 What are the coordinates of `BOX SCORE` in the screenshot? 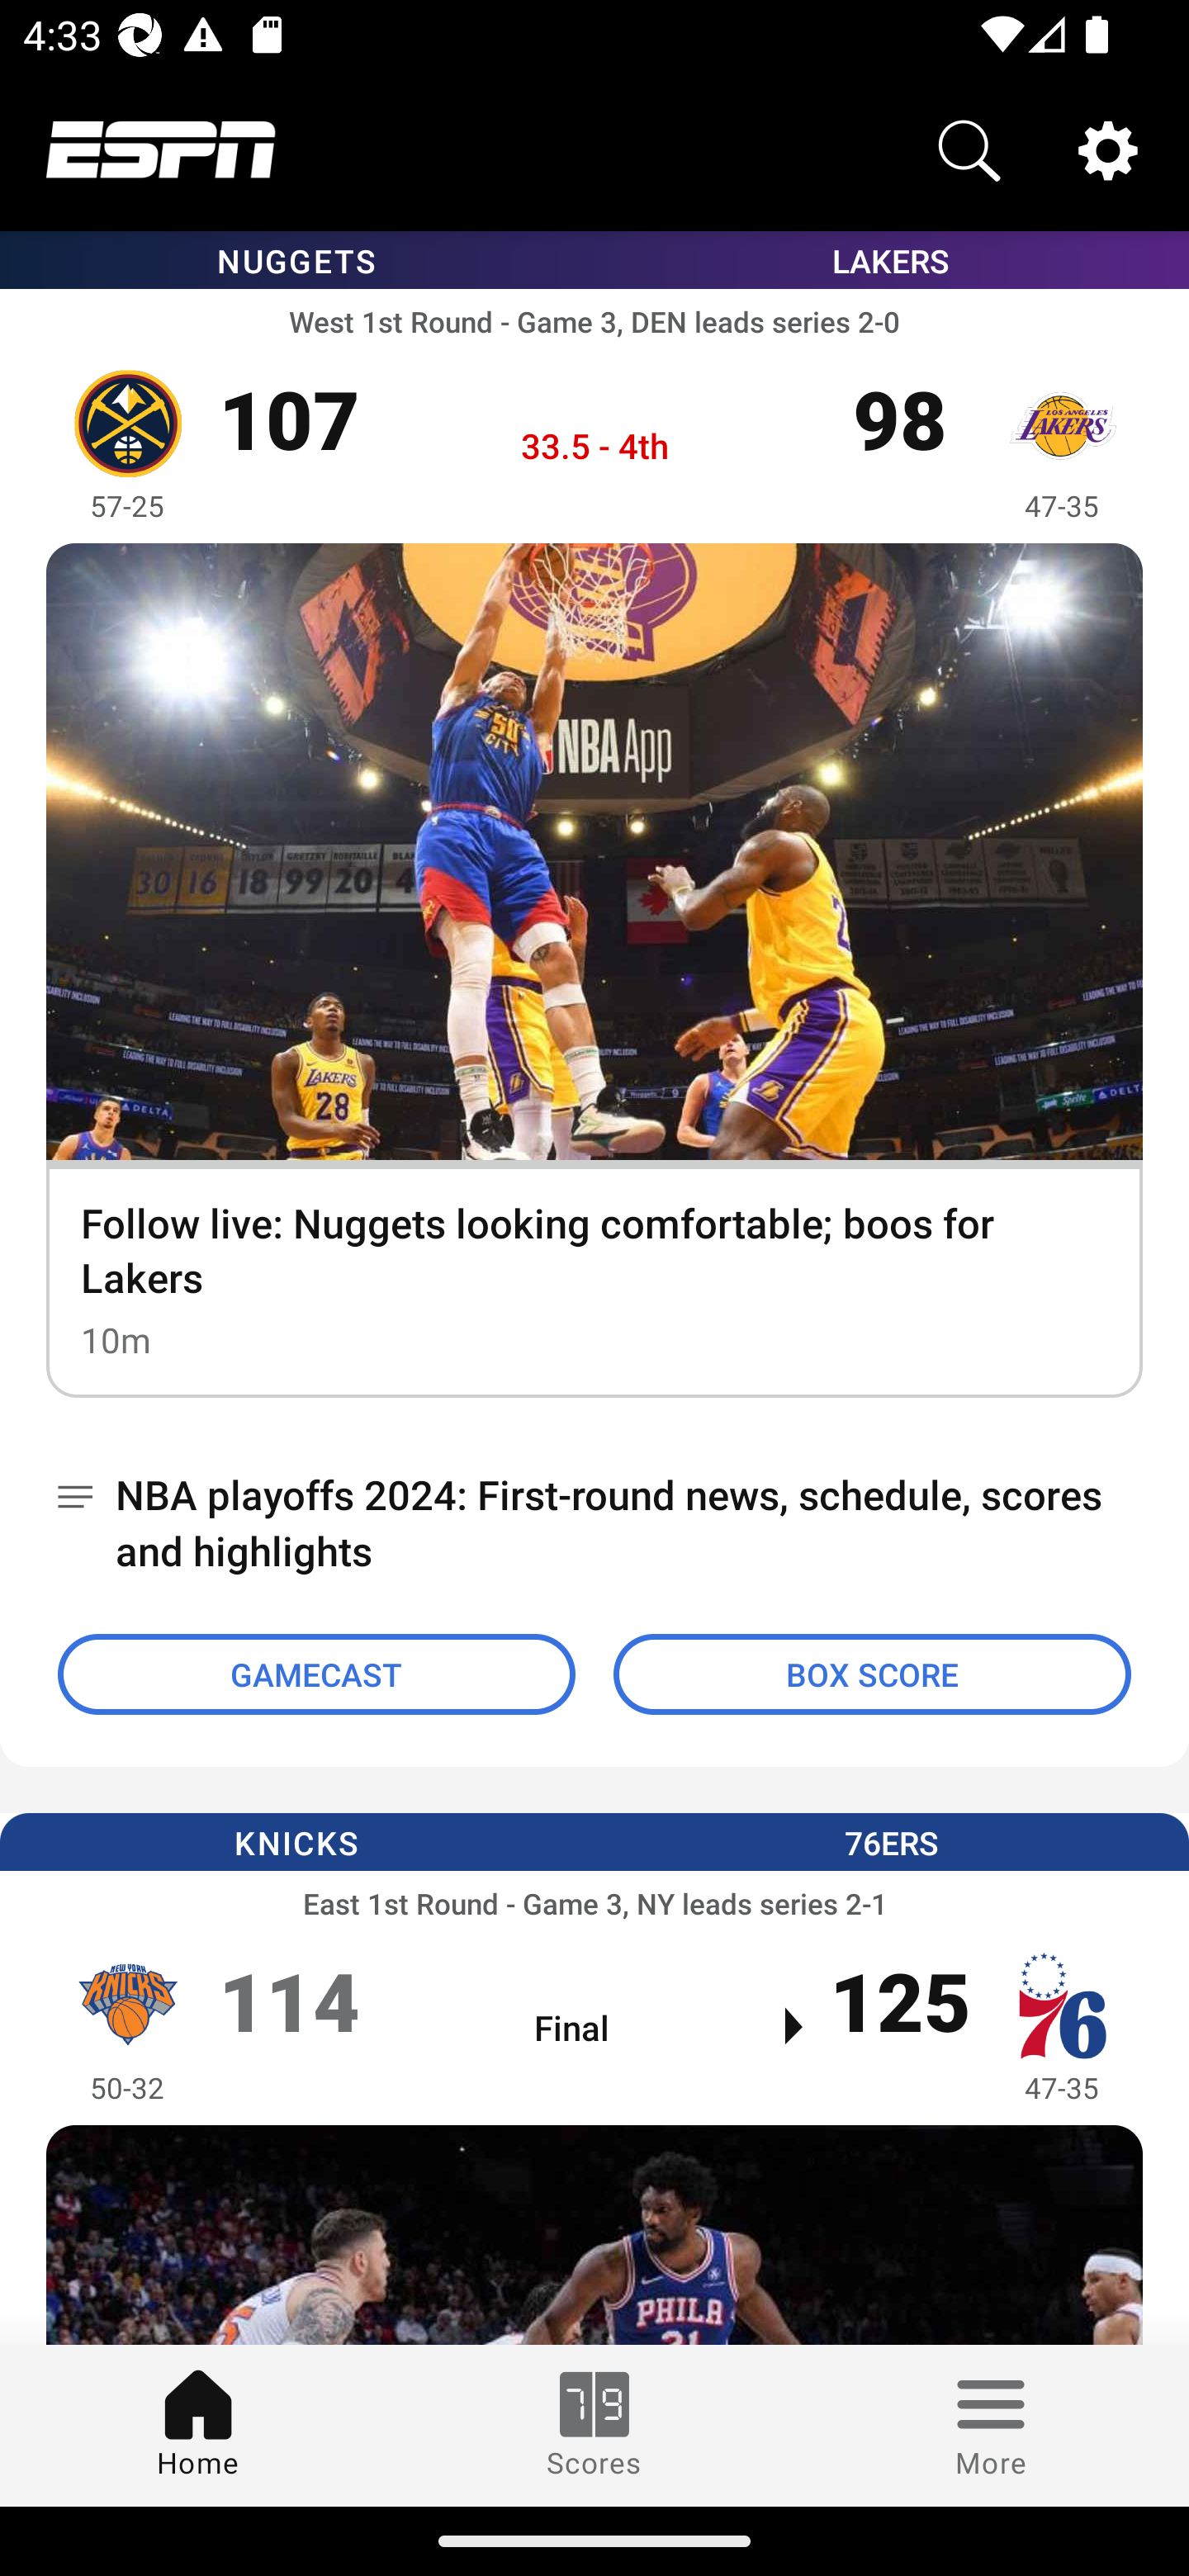 It's located at (872, 1674).